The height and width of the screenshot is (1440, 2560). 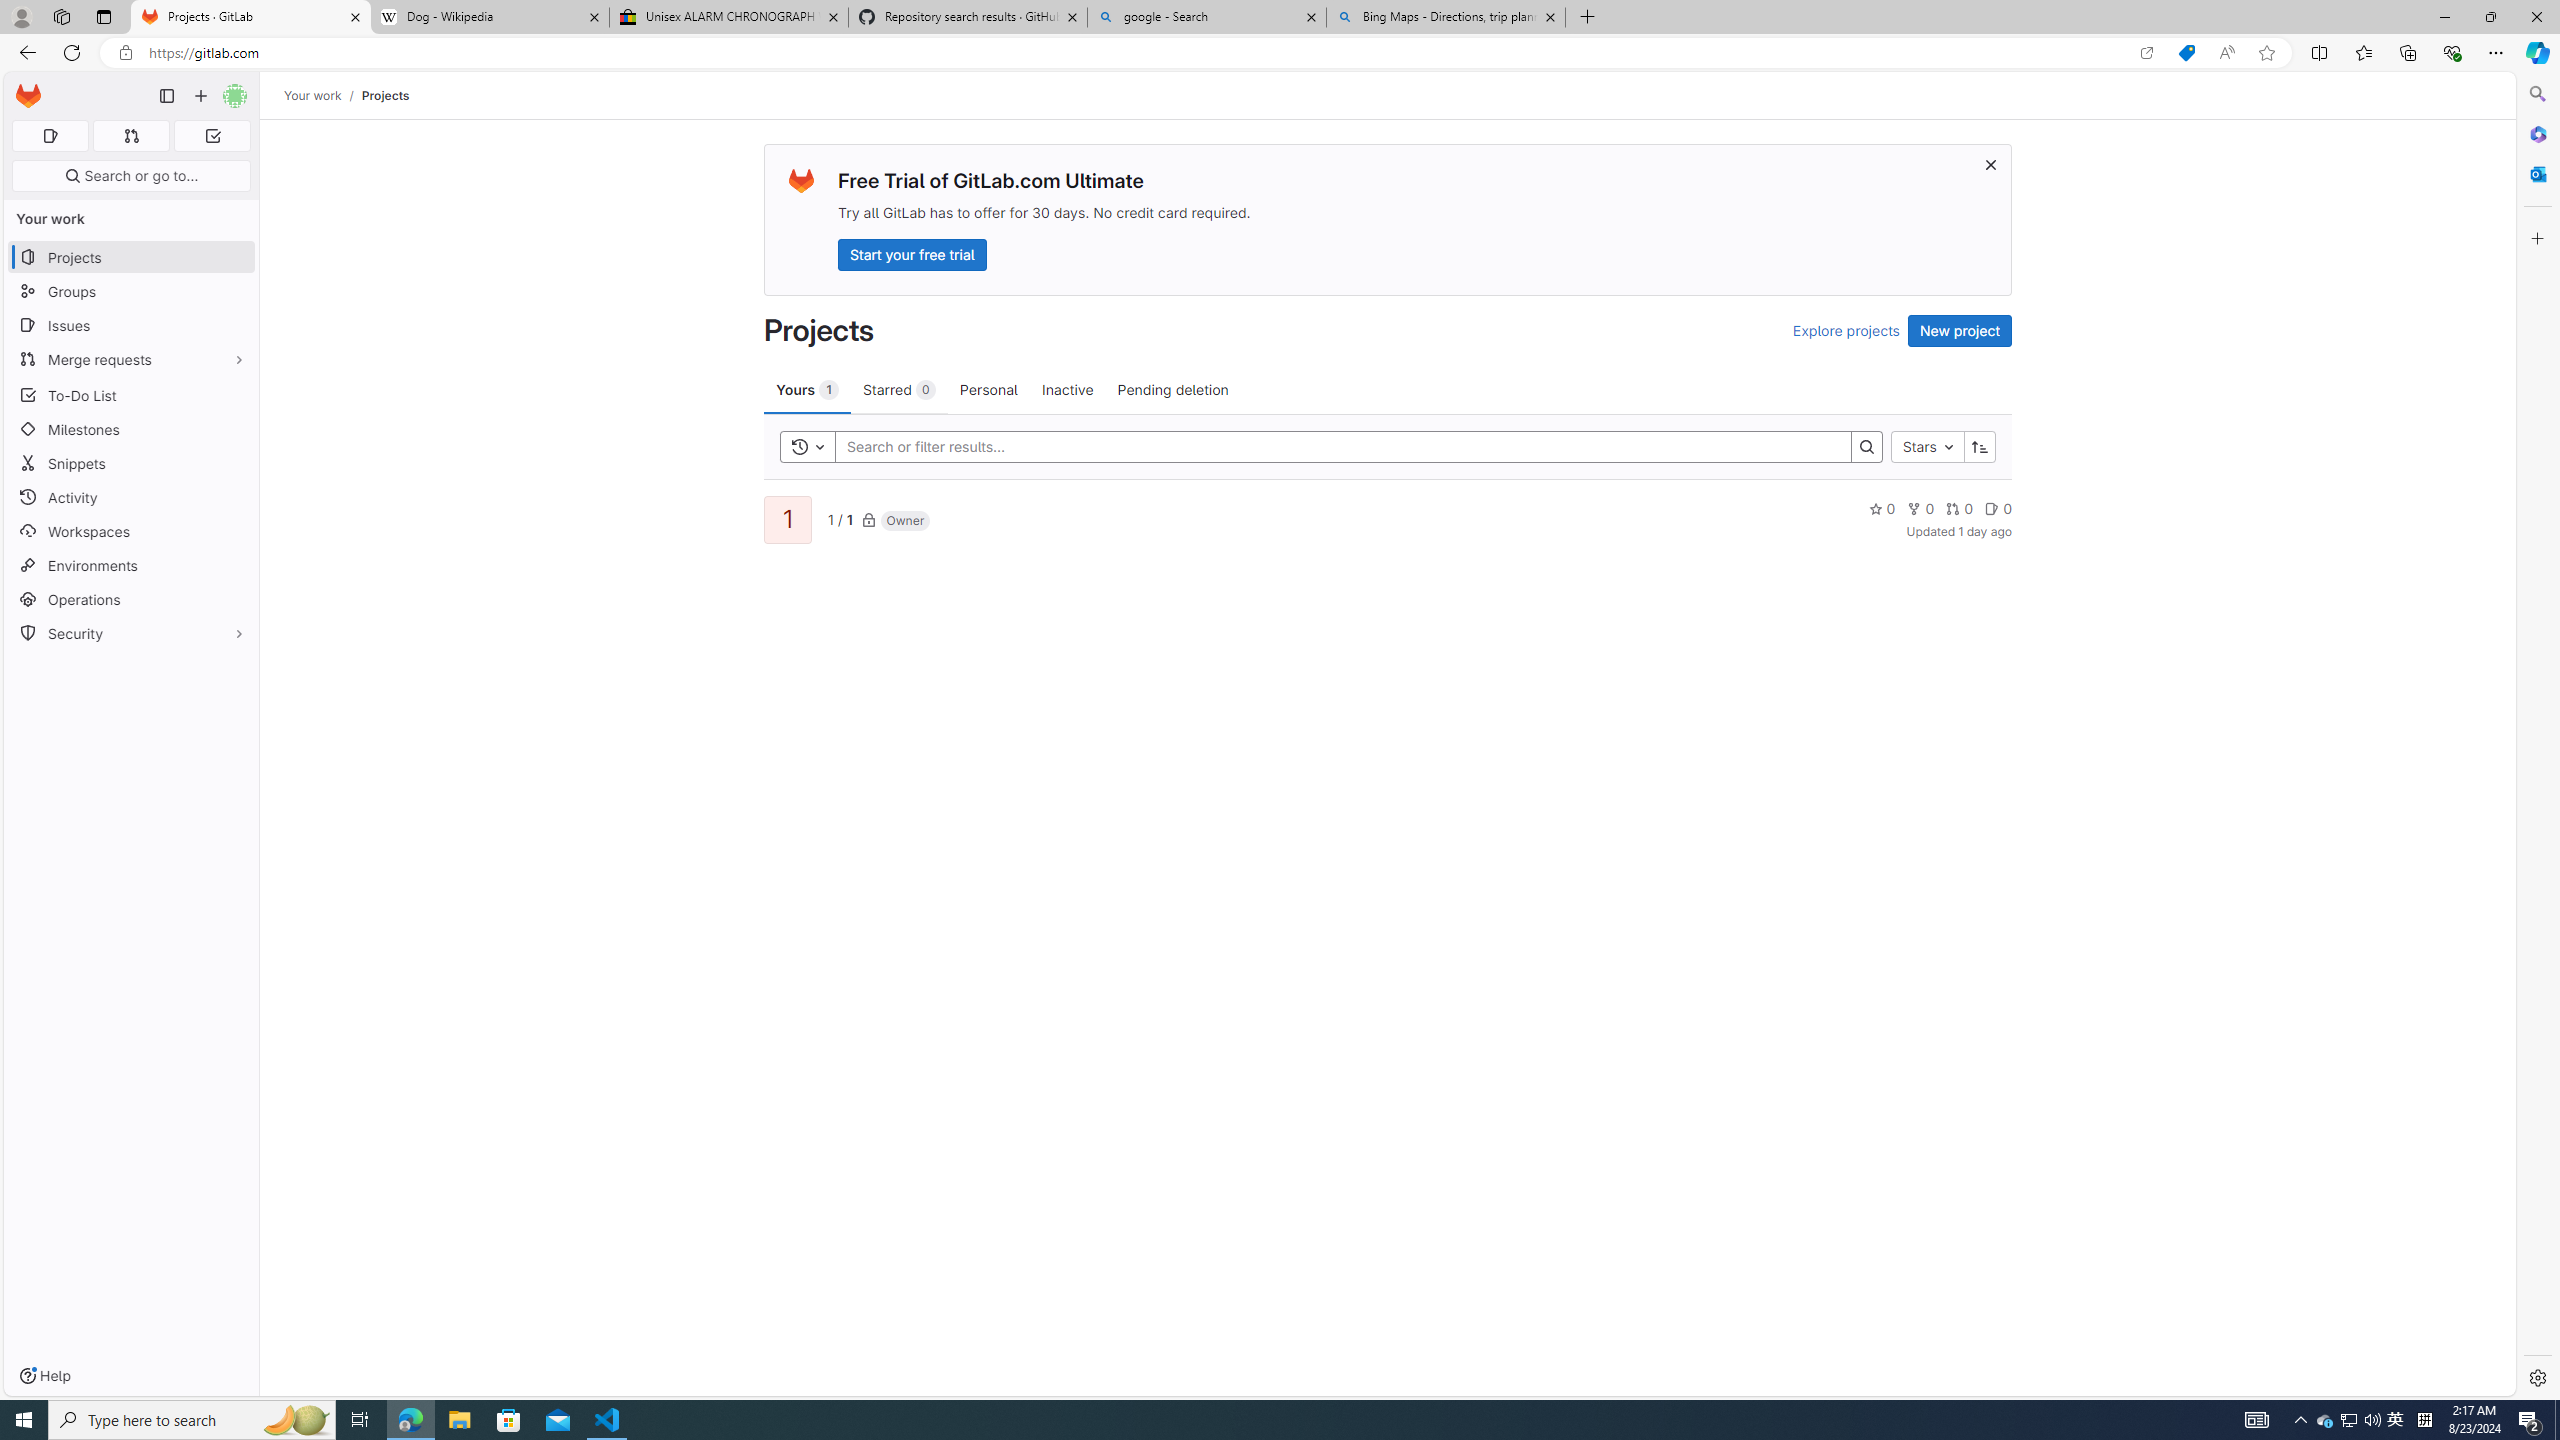 What do you see at coordinates (132, 600) in the screenshot?
I see `Operations` at bounding box center [132, 600].